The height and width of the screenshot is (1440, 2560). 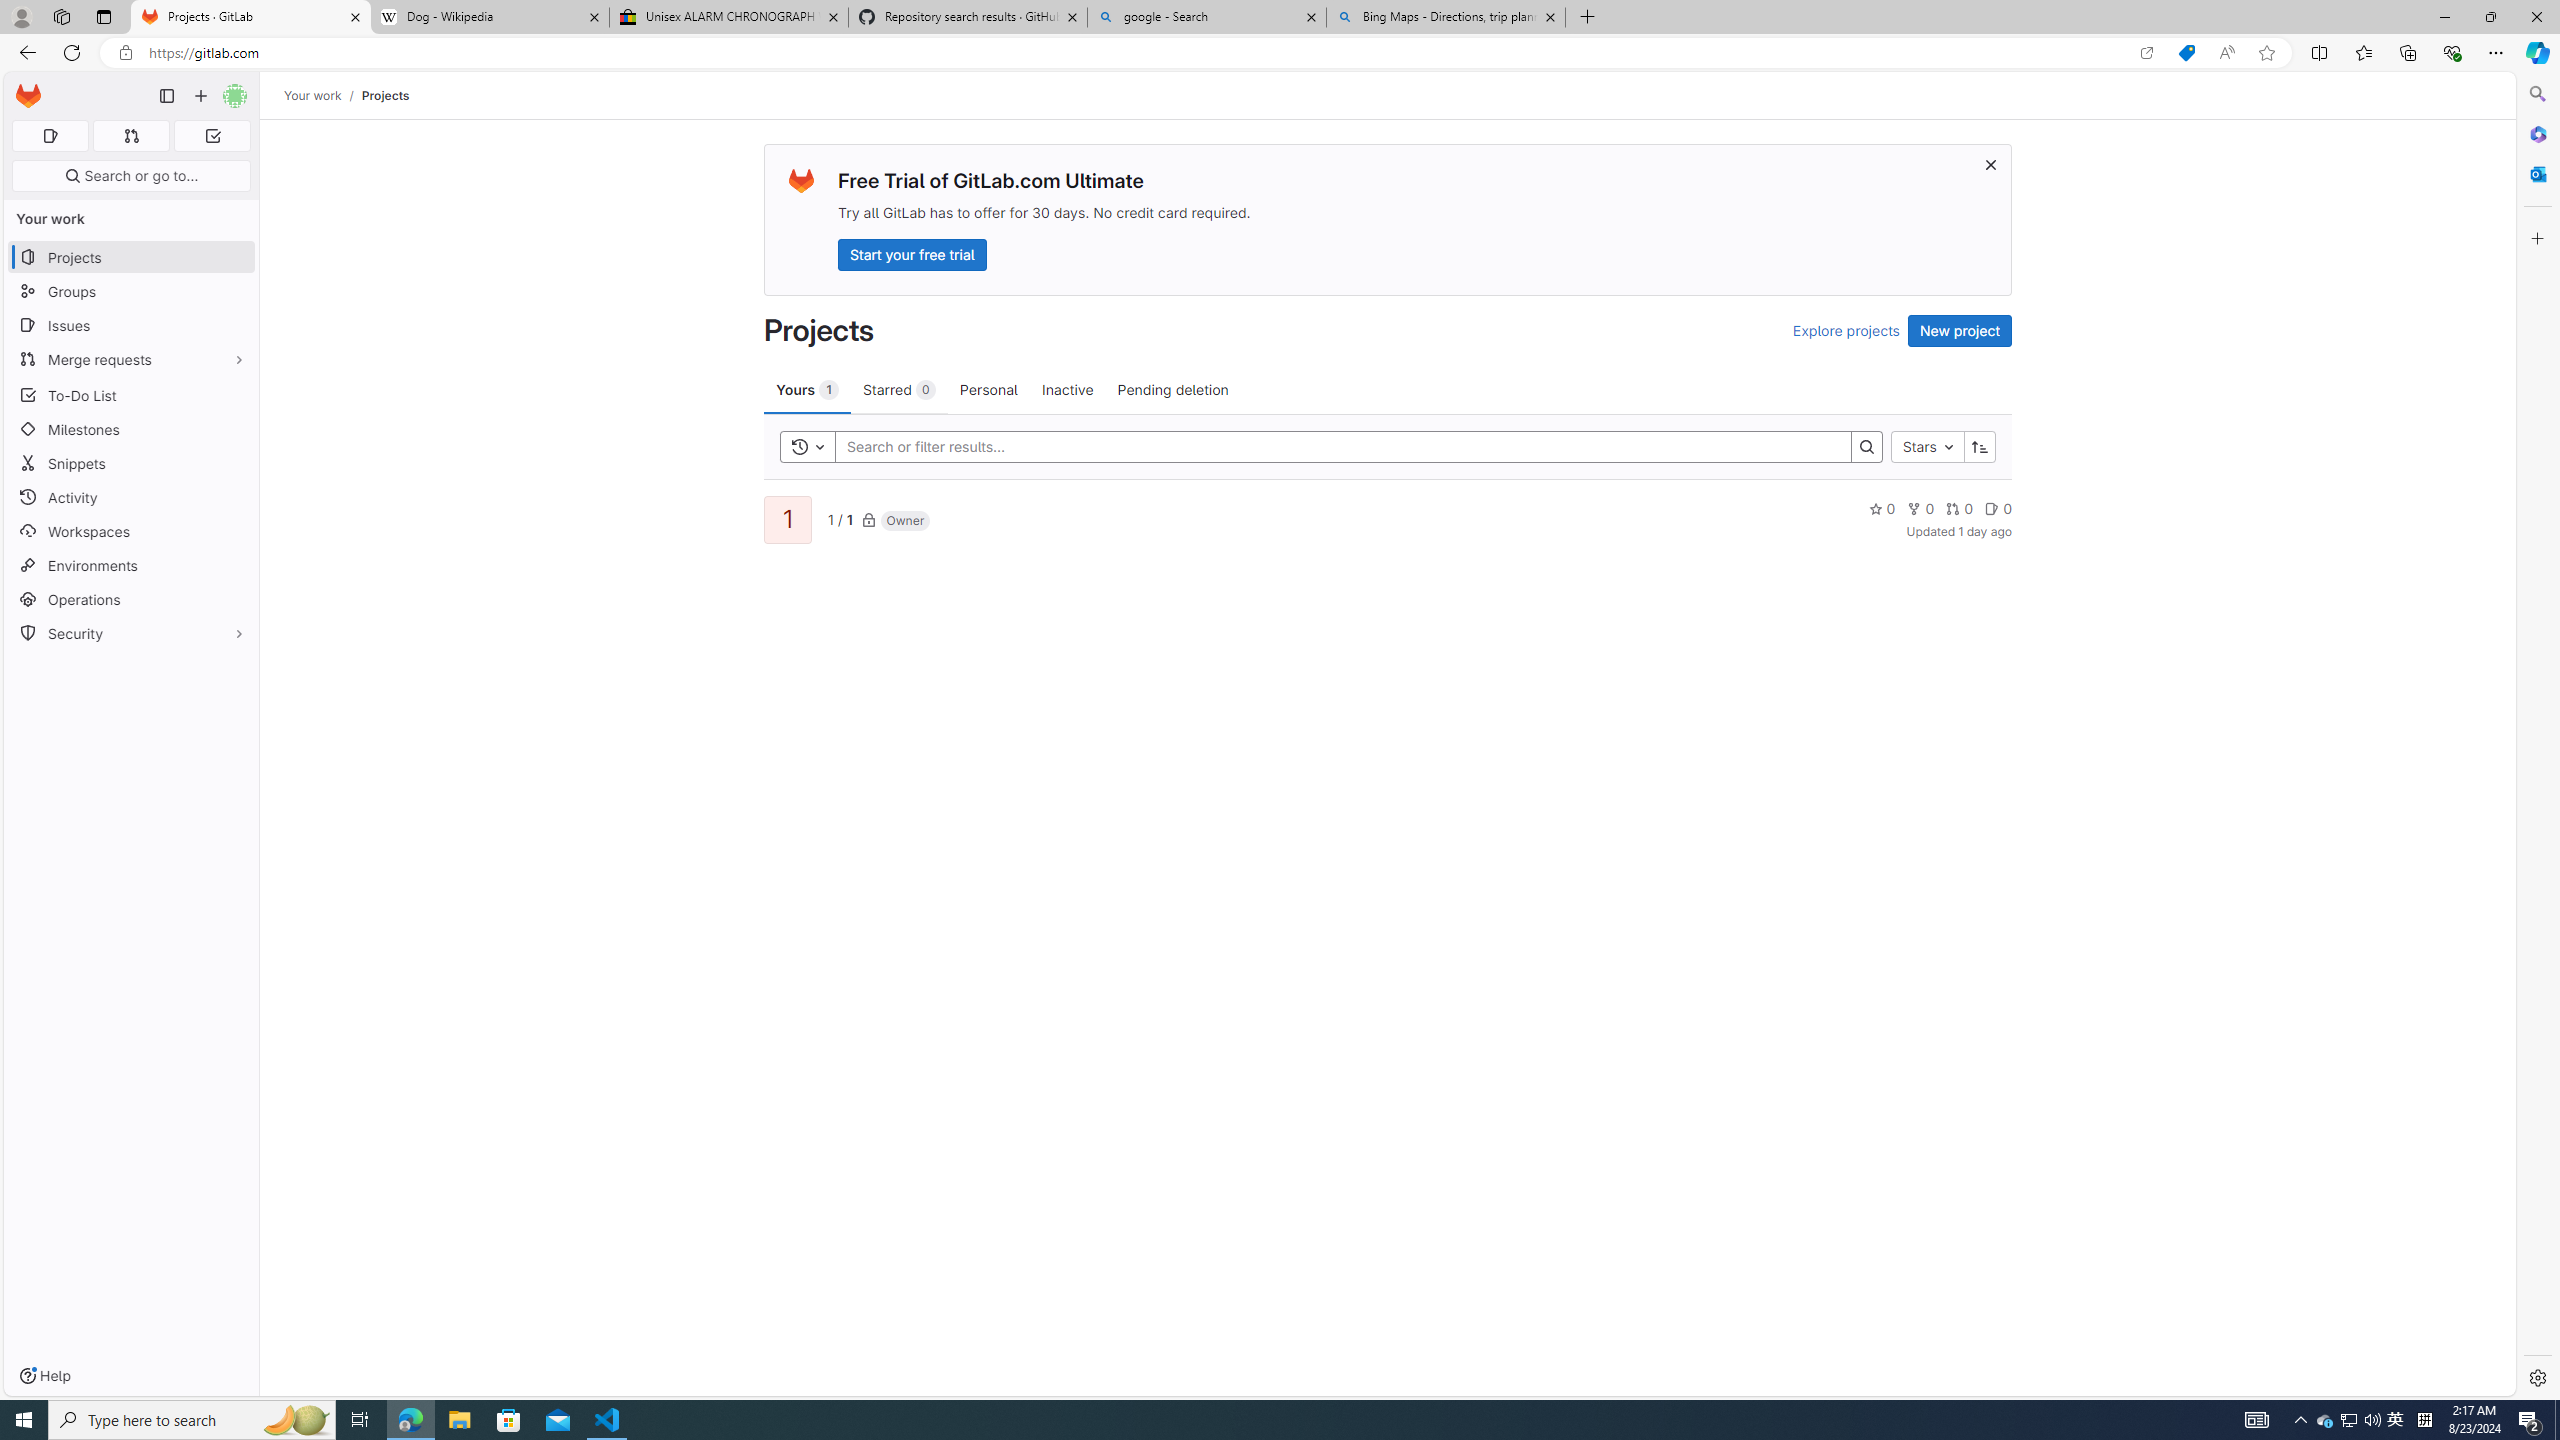 What do you see at coordinates (132, 600) in the screenshot?
I see `Operations` at bounding box center [132, 600].